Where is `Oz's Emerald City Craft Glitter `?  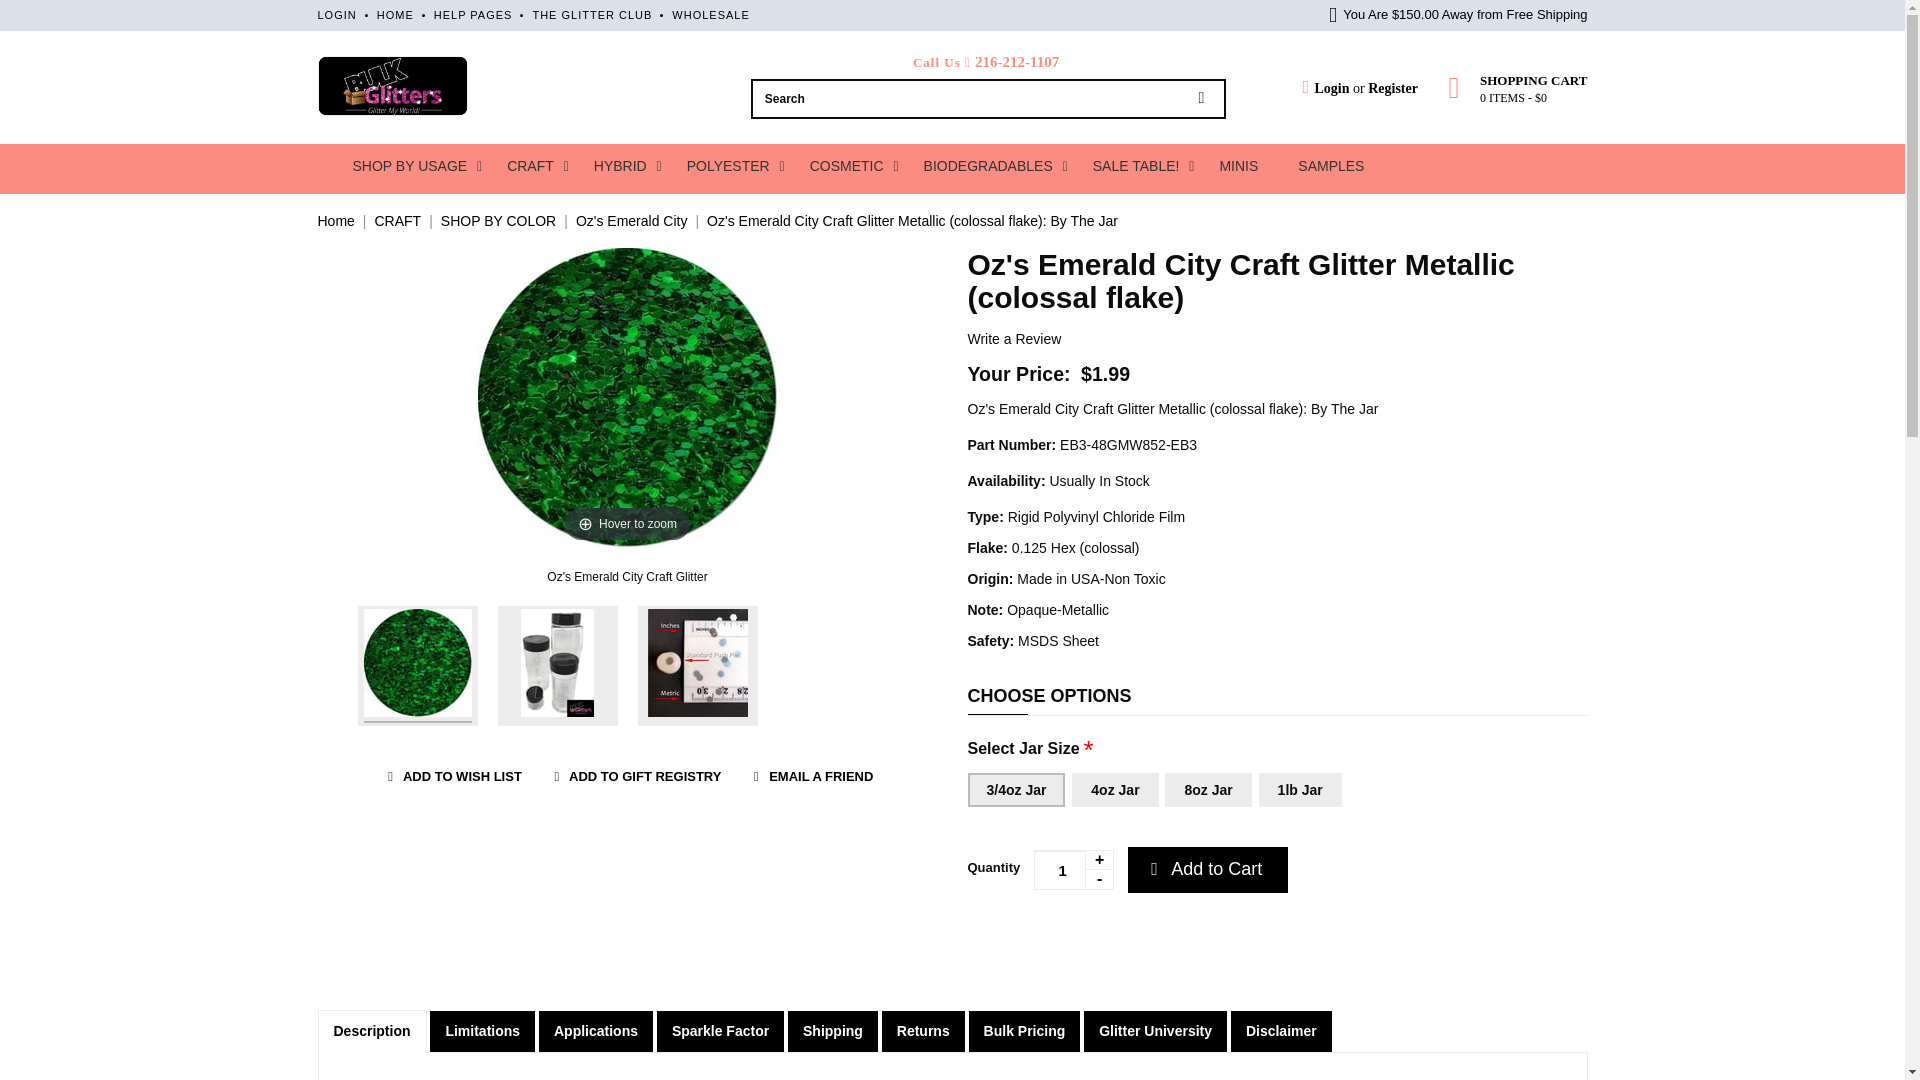 Oz's Emerald City Craft Glitter  is located at coordinates (418, 665).